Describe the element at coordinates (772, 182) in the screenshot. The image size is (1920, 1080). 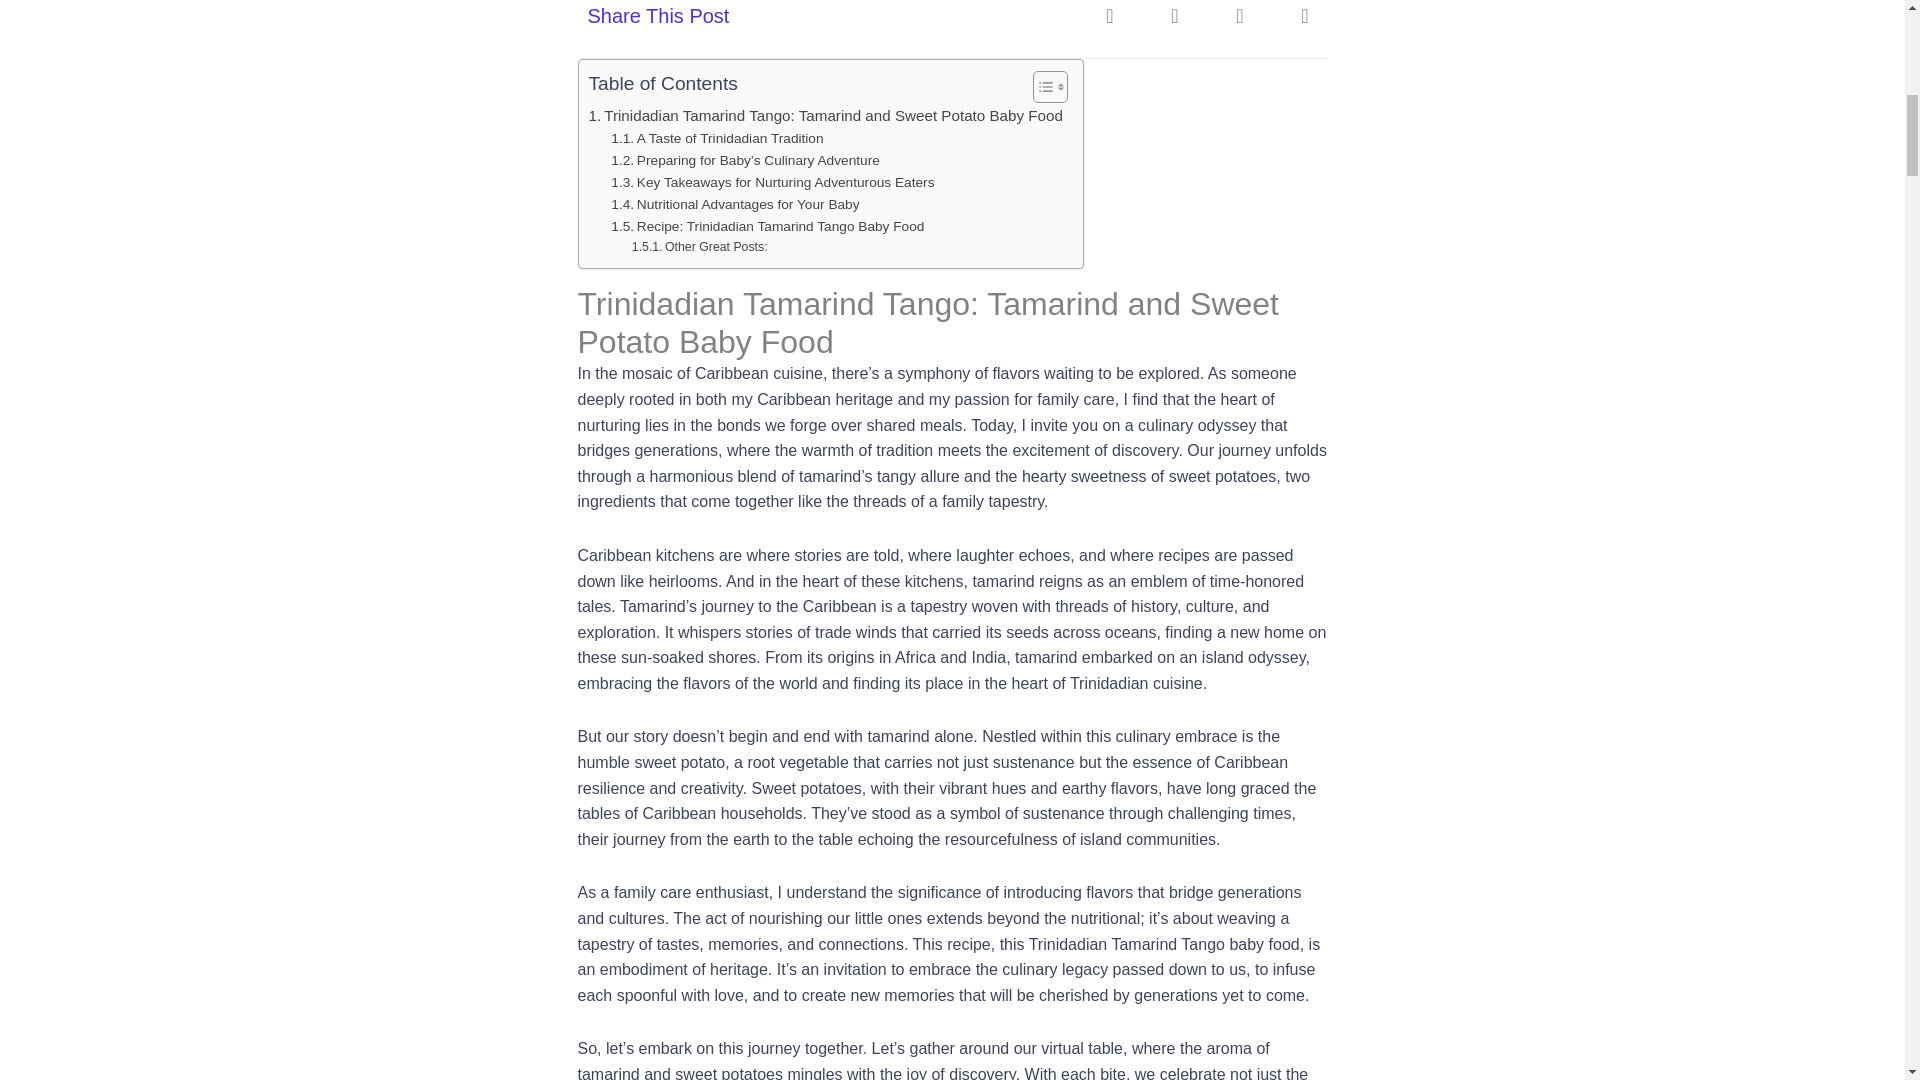
I see `Key Takeaways for Nurturing Adventurous Eaters` at that location.